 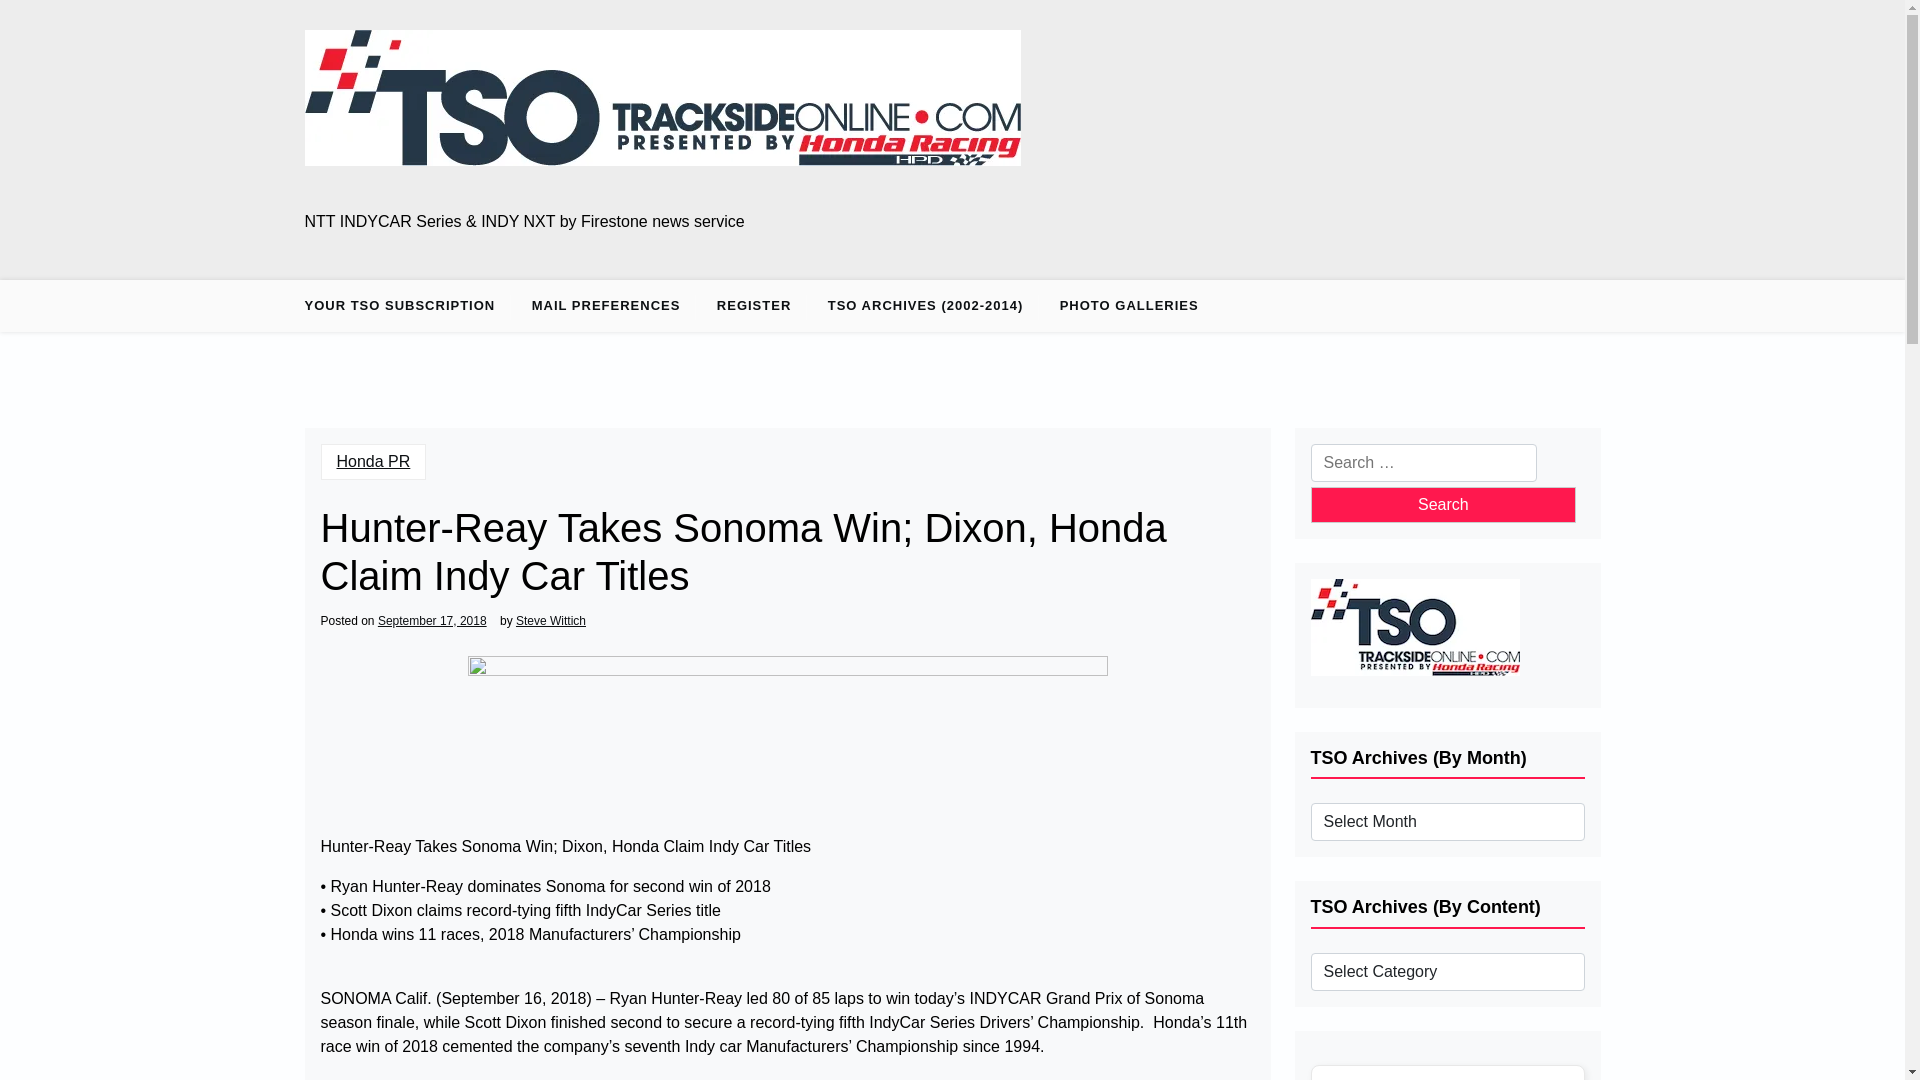 What do you see at coordinates (373, 461) in the screenshot?
I see `Honda PR` at bounding box center [373, 461].